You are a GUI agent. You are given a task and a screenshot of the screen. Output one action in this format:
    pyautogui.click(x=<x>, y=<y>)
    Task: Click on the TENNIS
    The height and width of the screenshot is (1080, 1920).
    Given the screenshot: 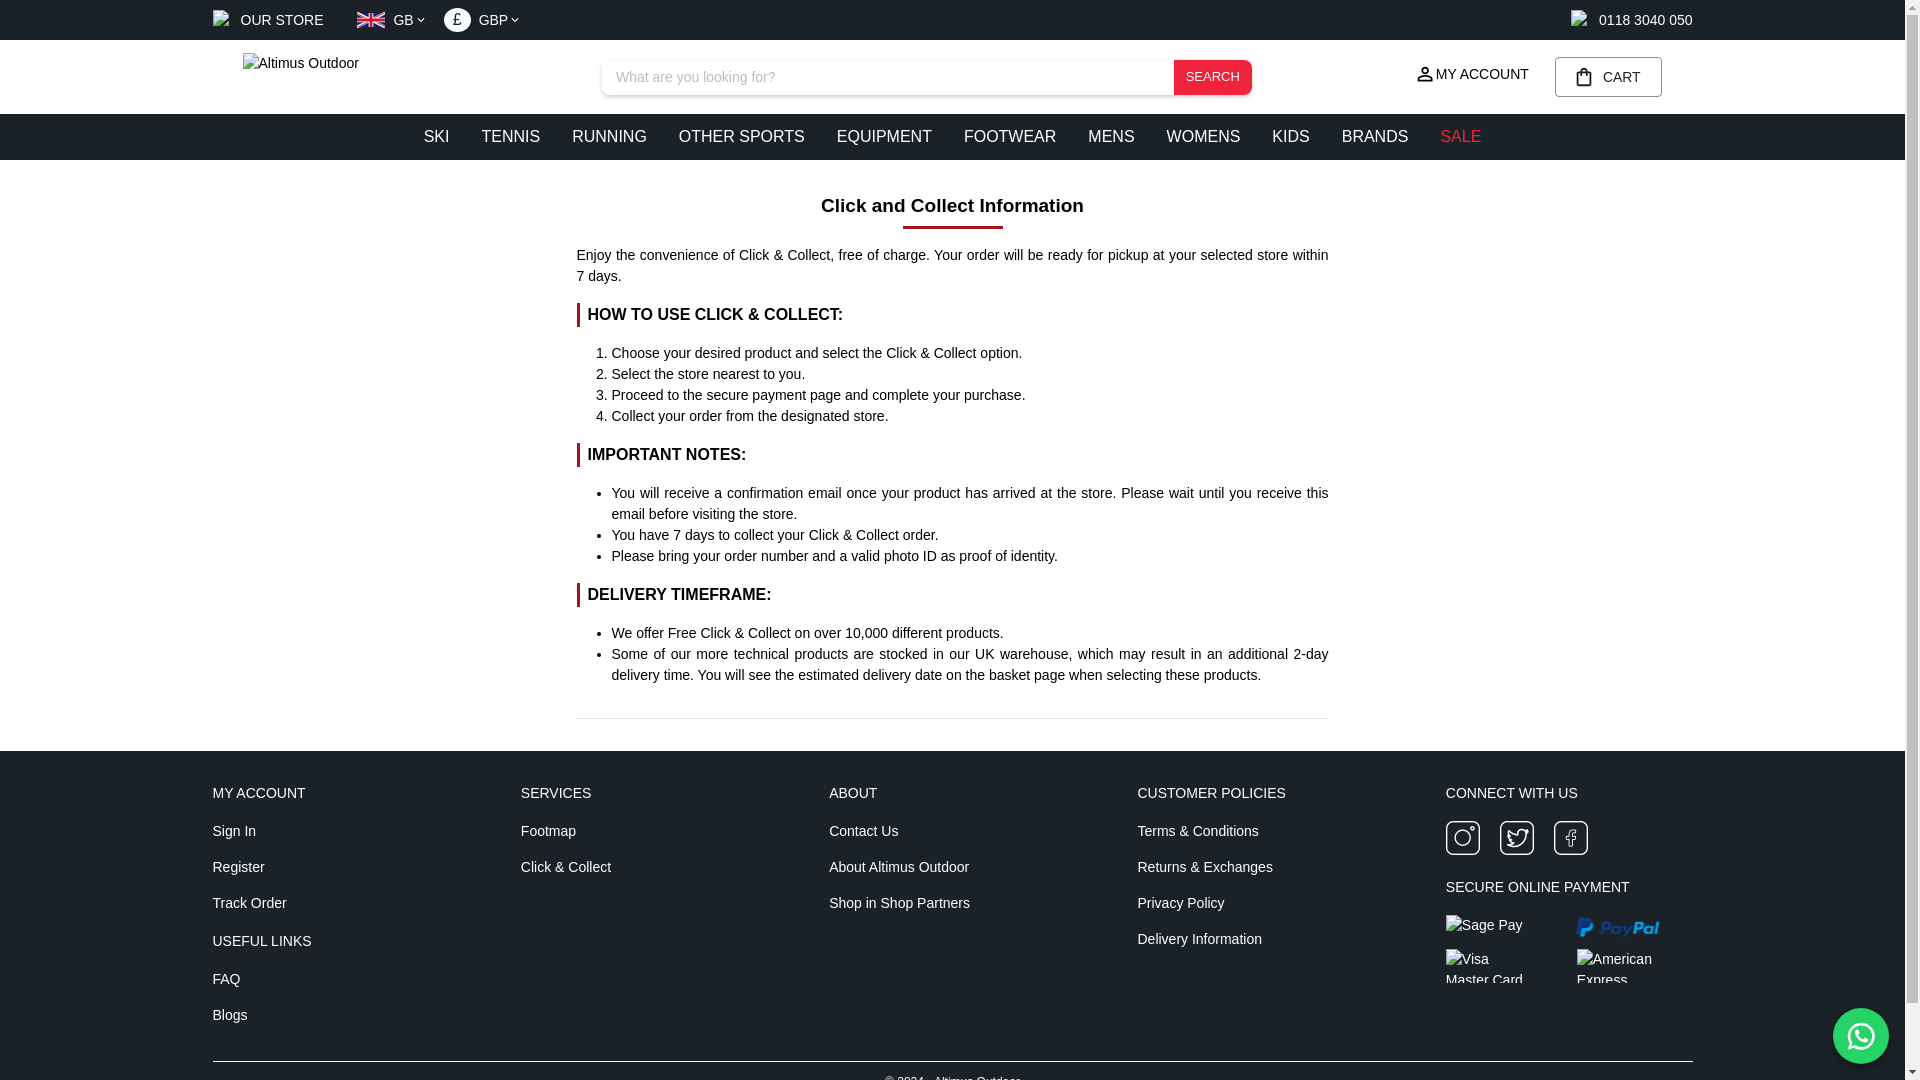 What is the action you would take?
    pyautogui.click(x=510, y=136)
    